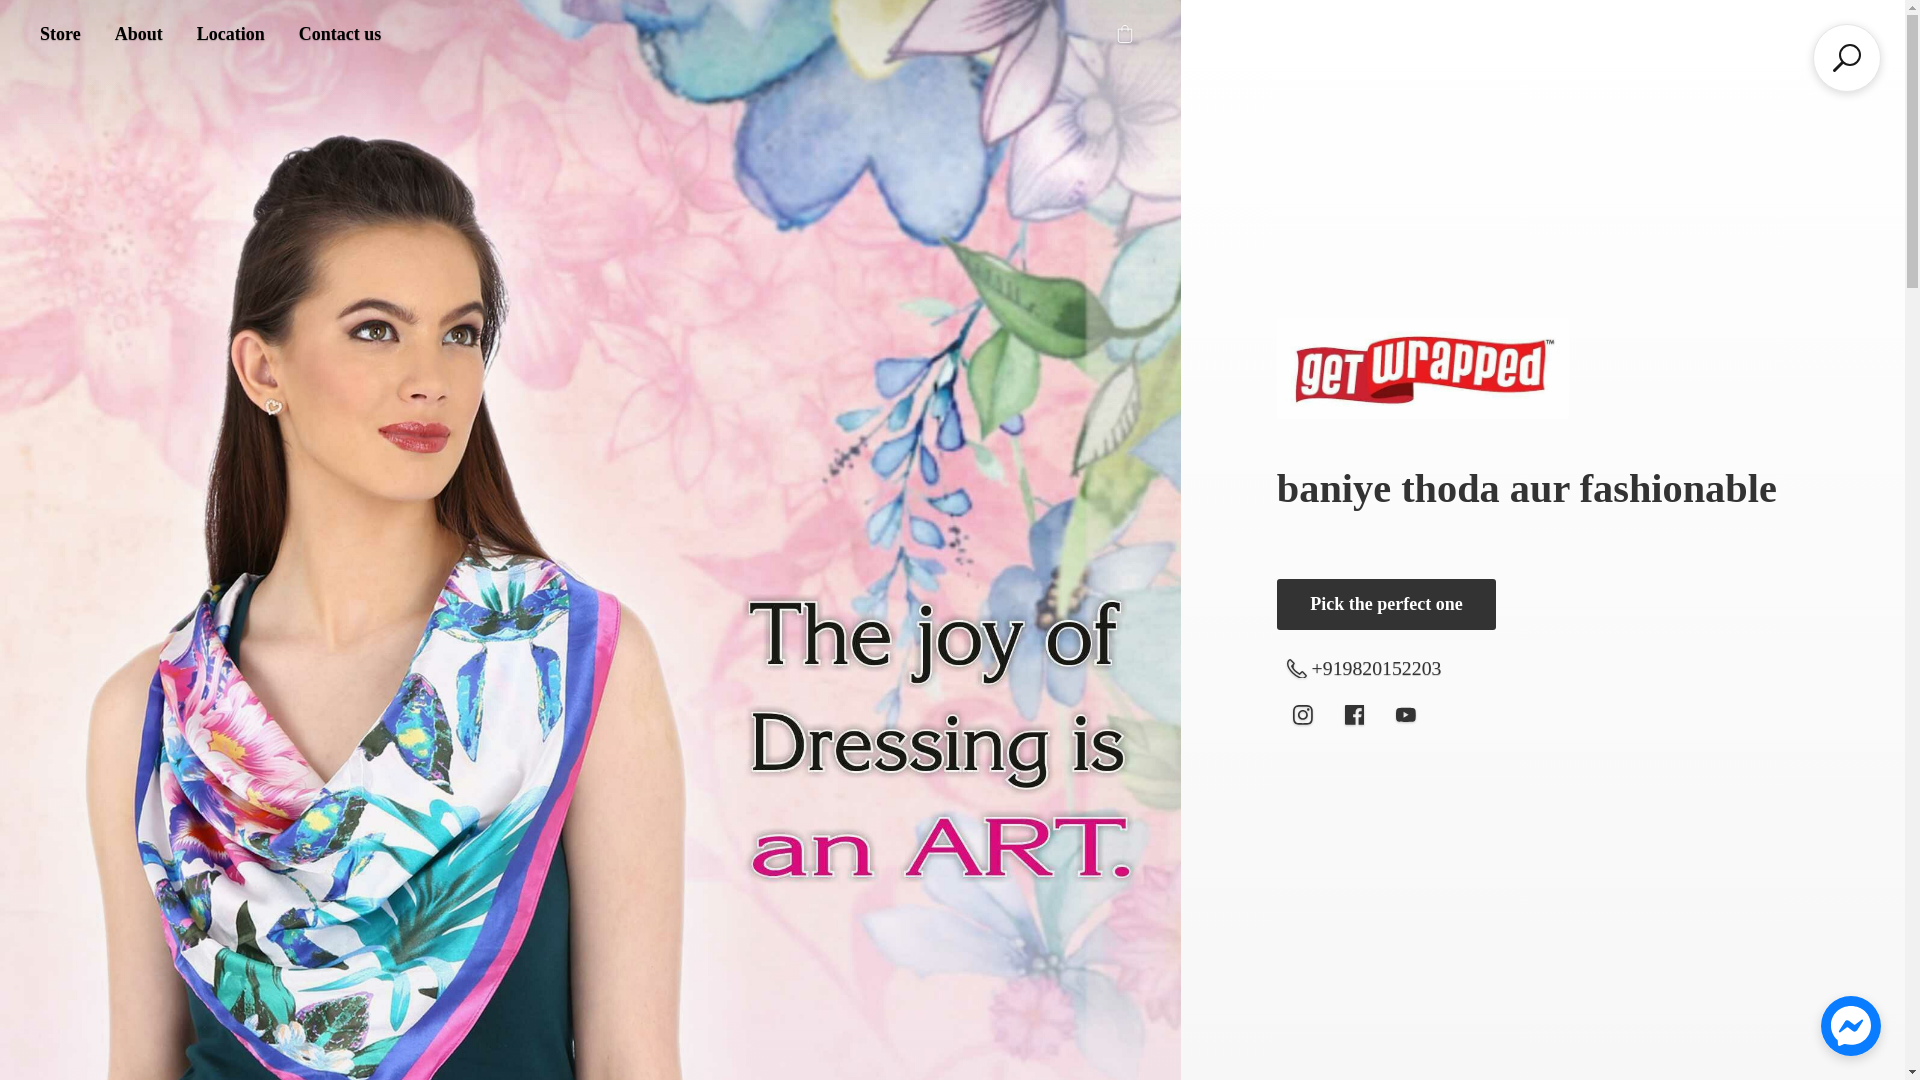 The width and height of the screenshot is (1920, 1080). What do you see at coordinates (60, 34) in the screenshot?
I see `Store` at bounding box center [60, 34].